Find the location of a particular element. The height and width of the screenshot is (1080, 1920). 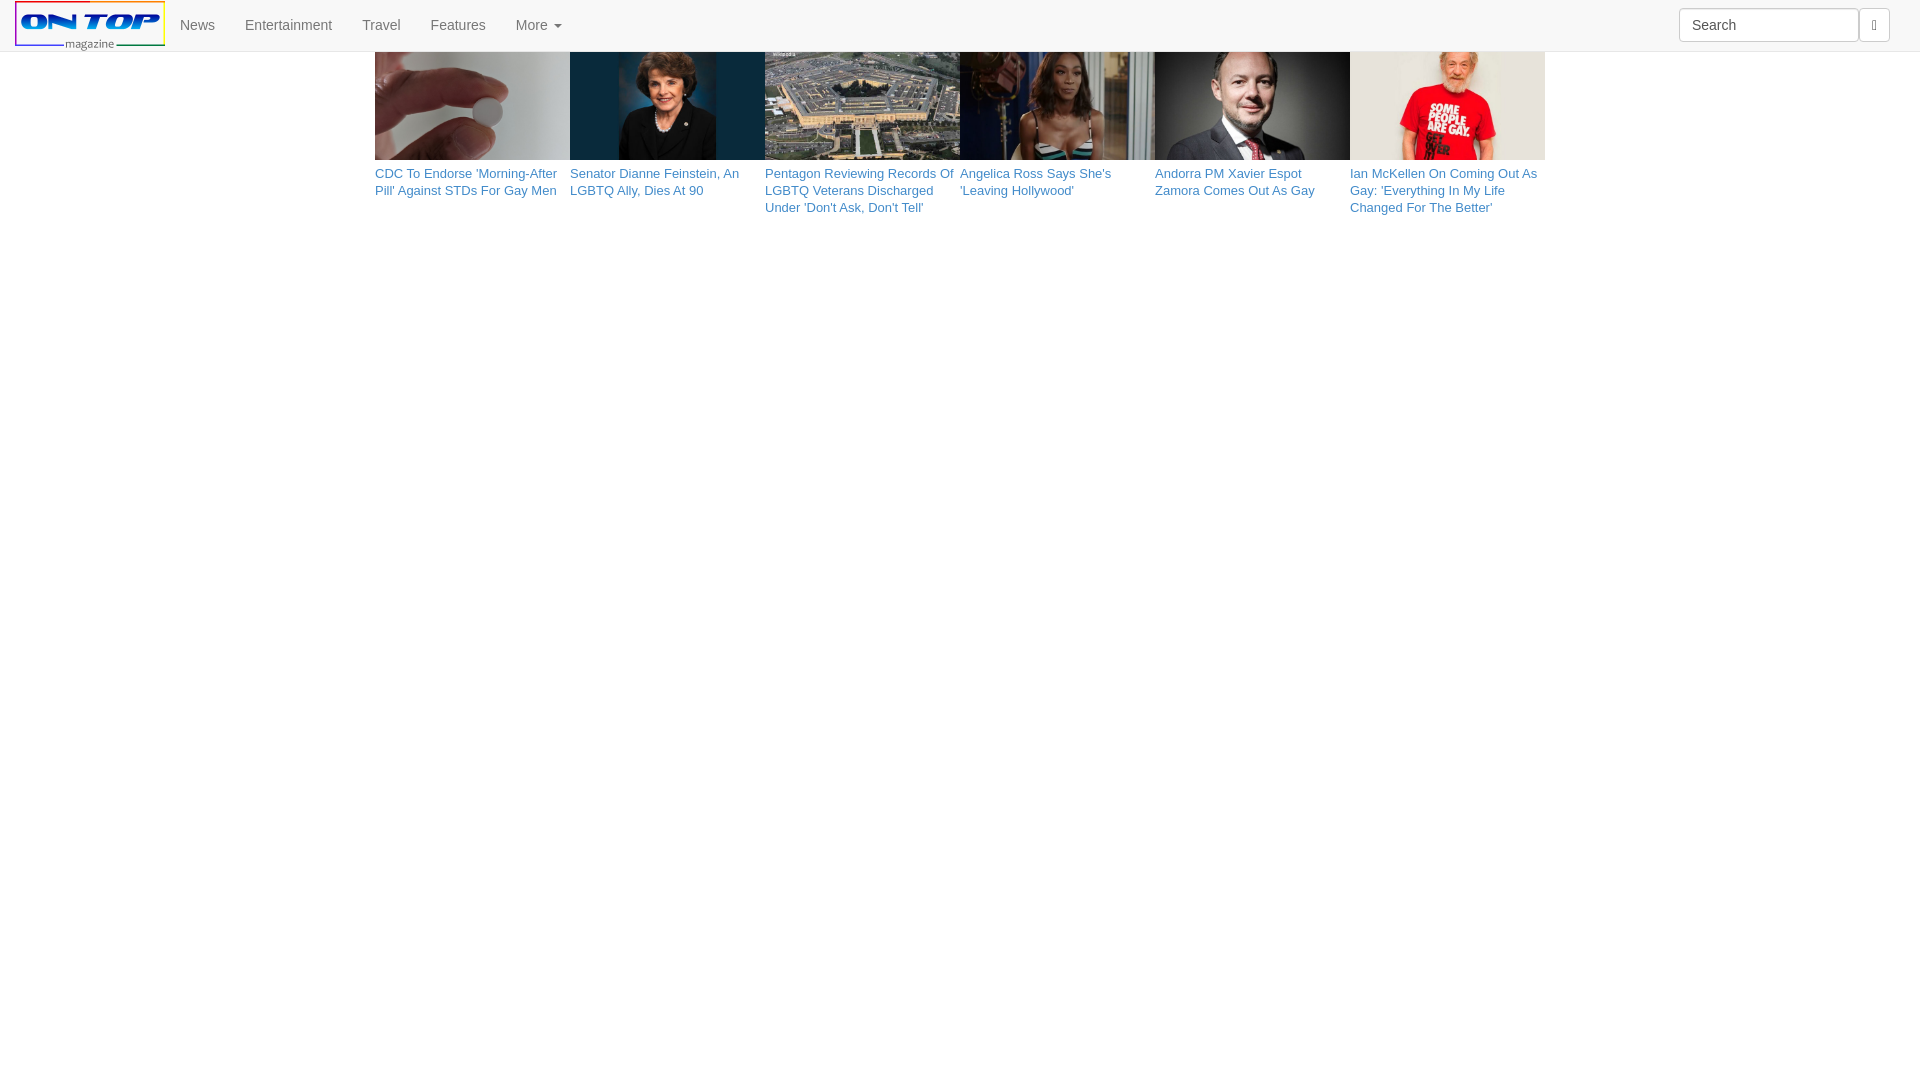

News is located at coordinates (198, 24).